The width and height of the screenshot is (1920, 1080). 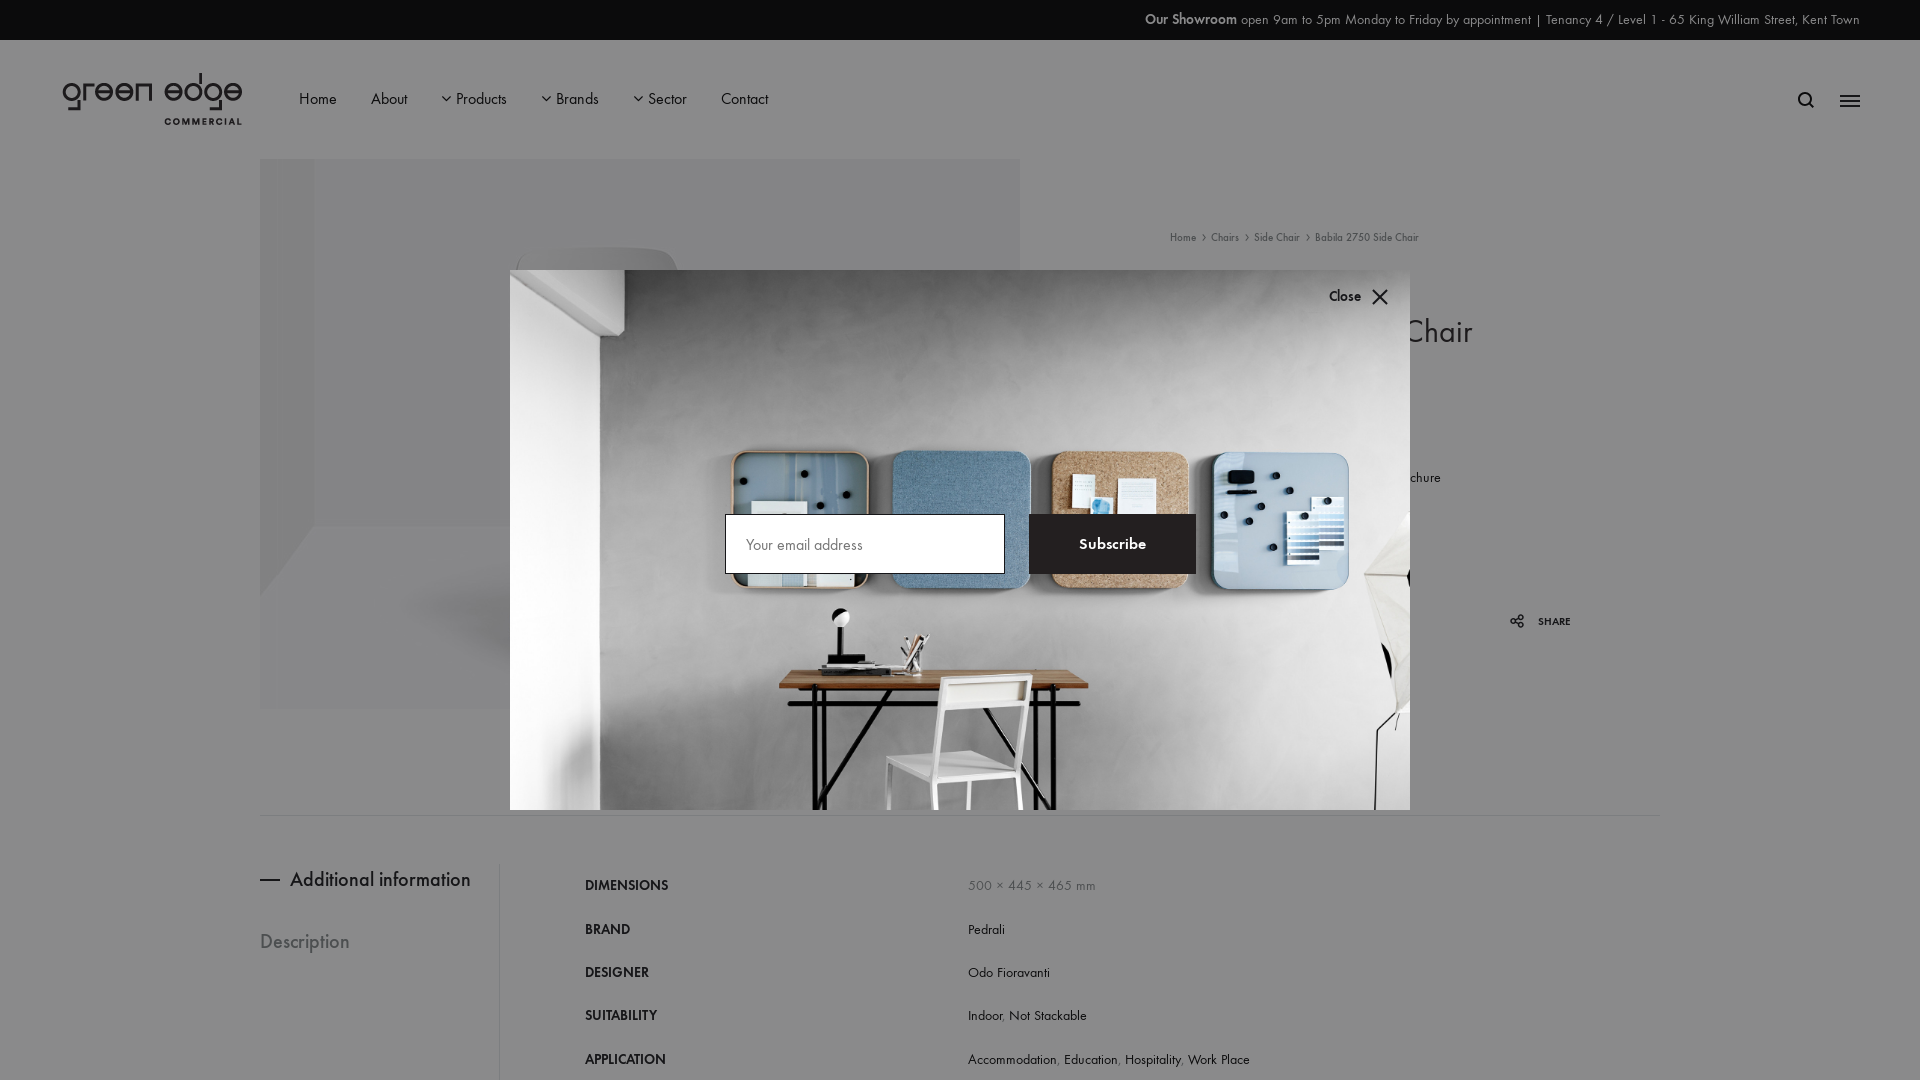 What do you see at coordinates (1048, 1016) in the screenshot?
I see `Not Stackable` at bounding box center [1048, 1016].